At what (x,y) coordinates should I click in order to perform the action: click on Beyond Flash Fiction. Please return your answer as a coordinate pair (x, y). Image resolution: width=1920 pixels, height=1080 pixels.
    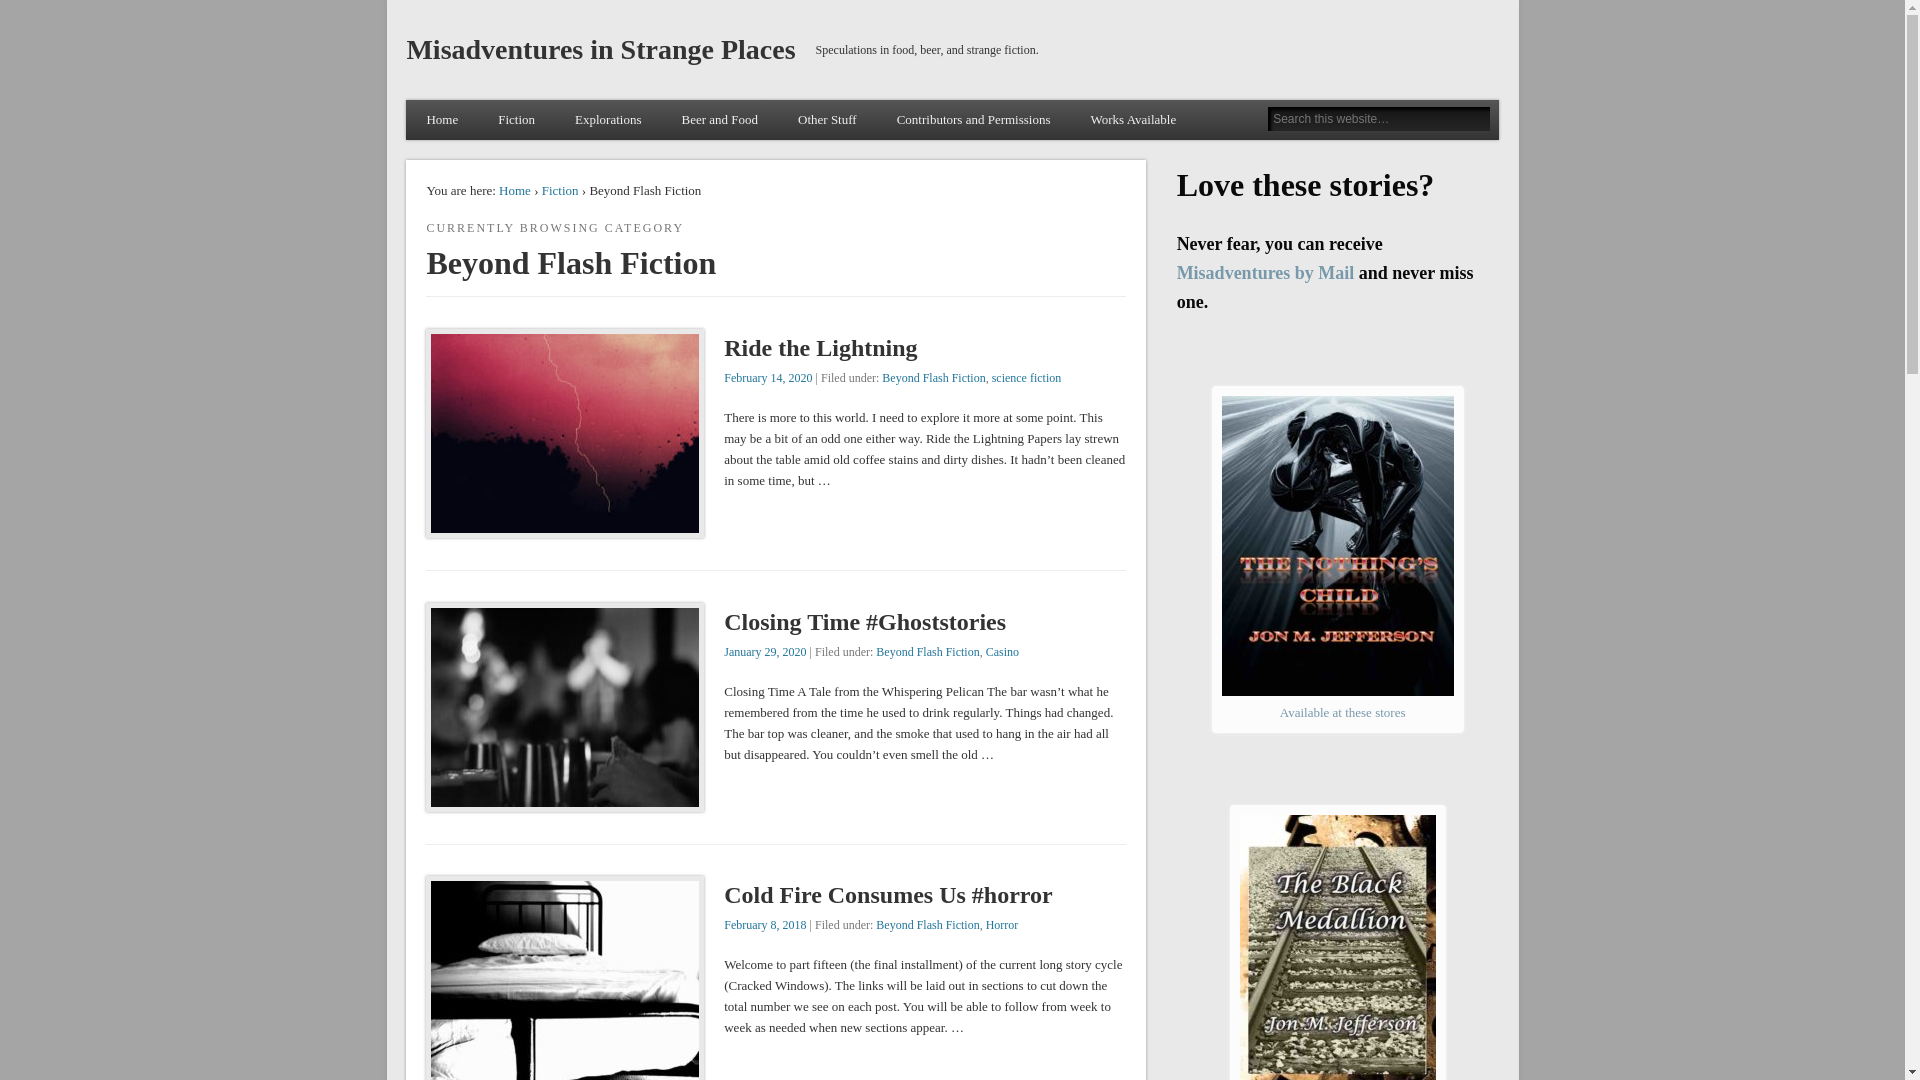
    Looking at the image, I should click on (928, 925).